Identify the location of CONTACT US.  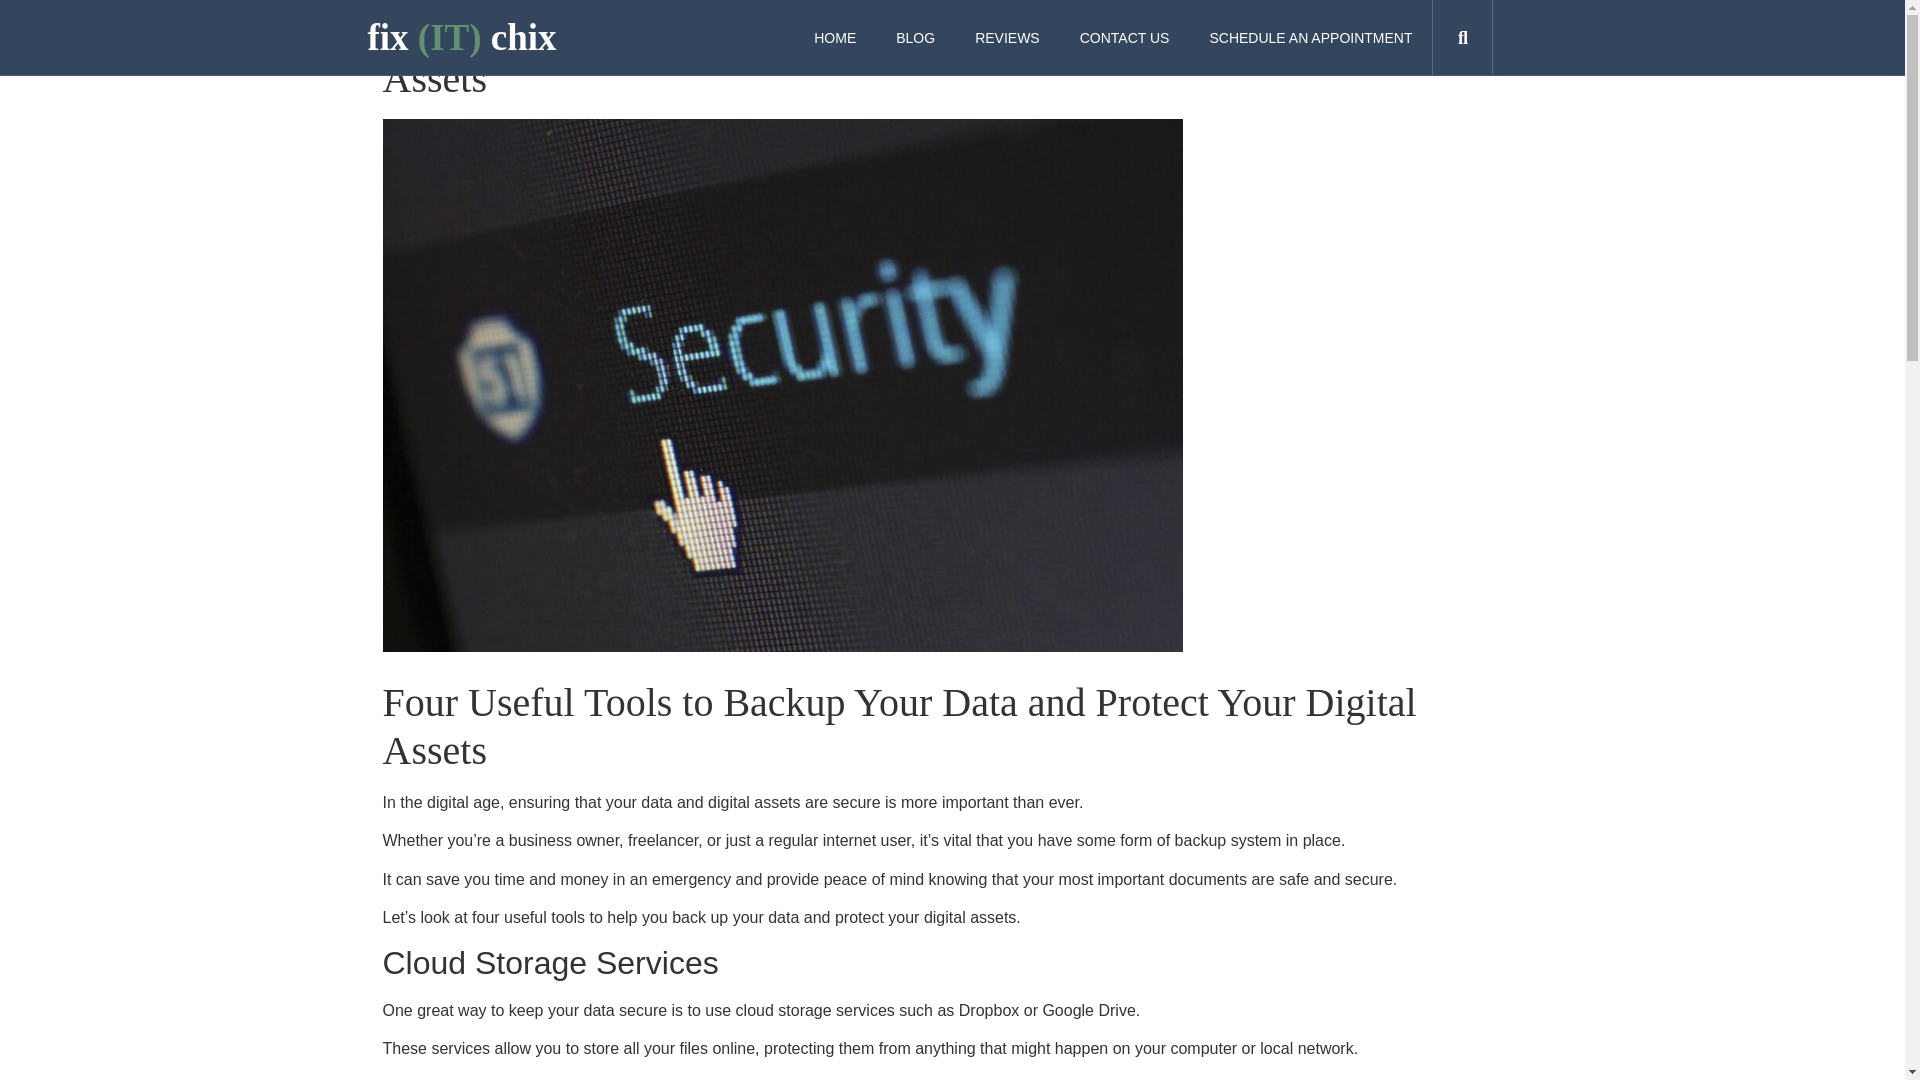
(1124, 38).